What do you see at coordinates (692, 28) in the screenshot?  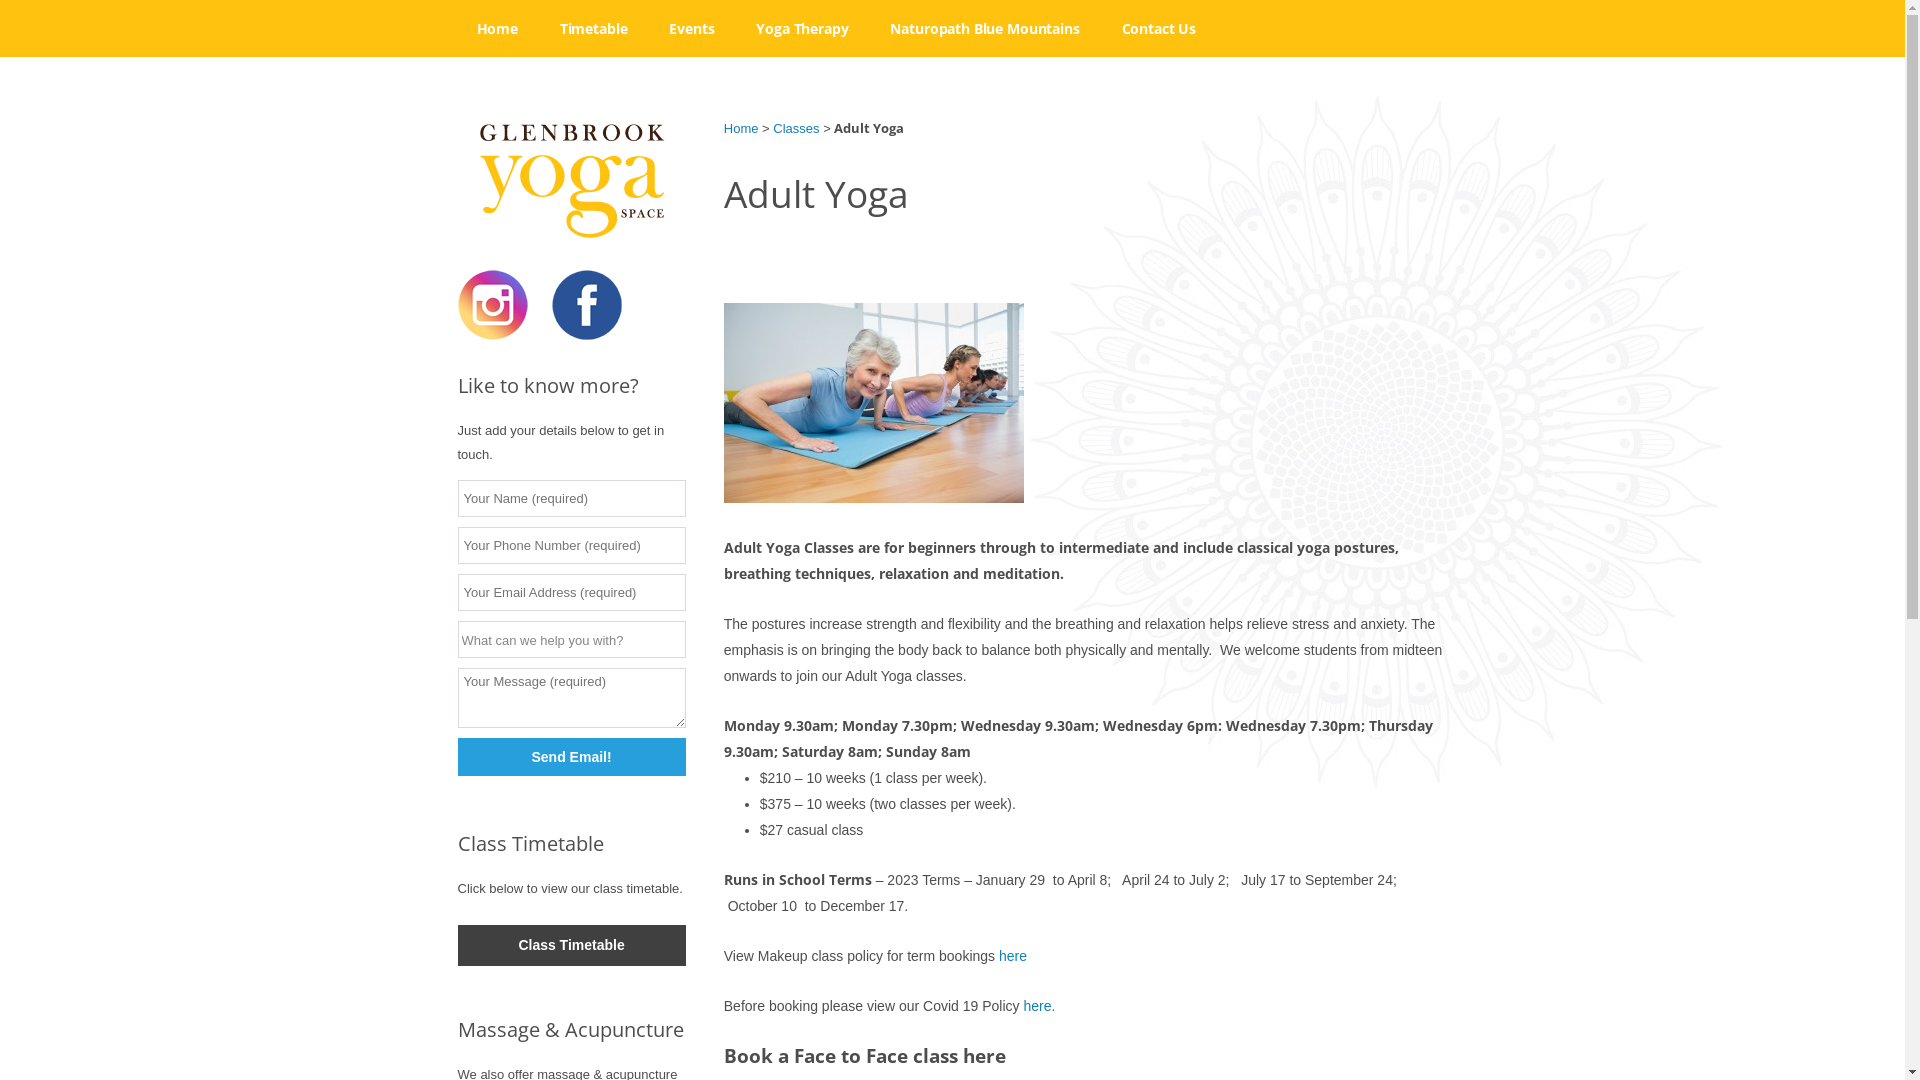 I see `Events` at bounding box center [692, 28].